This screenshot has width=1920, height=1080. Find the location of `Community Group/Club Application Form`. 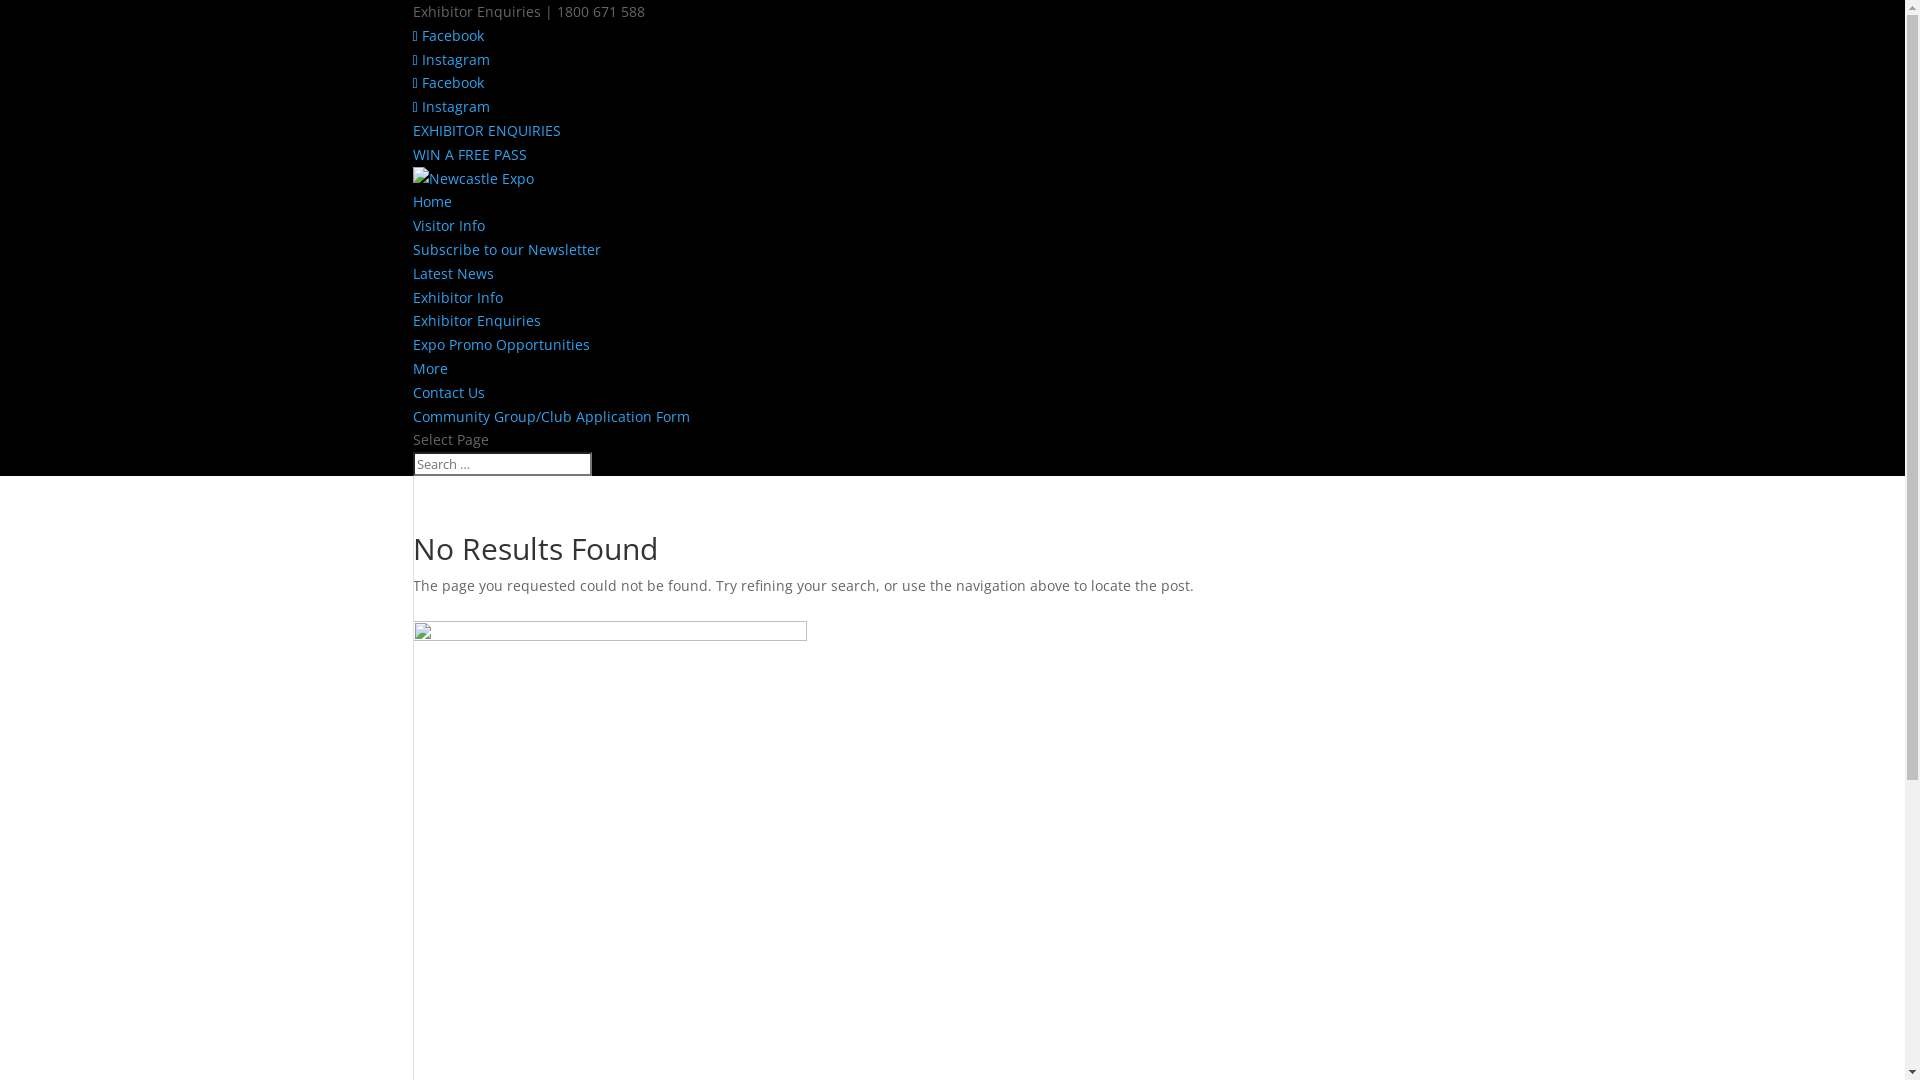

Community Group/Club Application Form is located at coordinates (550, 416).